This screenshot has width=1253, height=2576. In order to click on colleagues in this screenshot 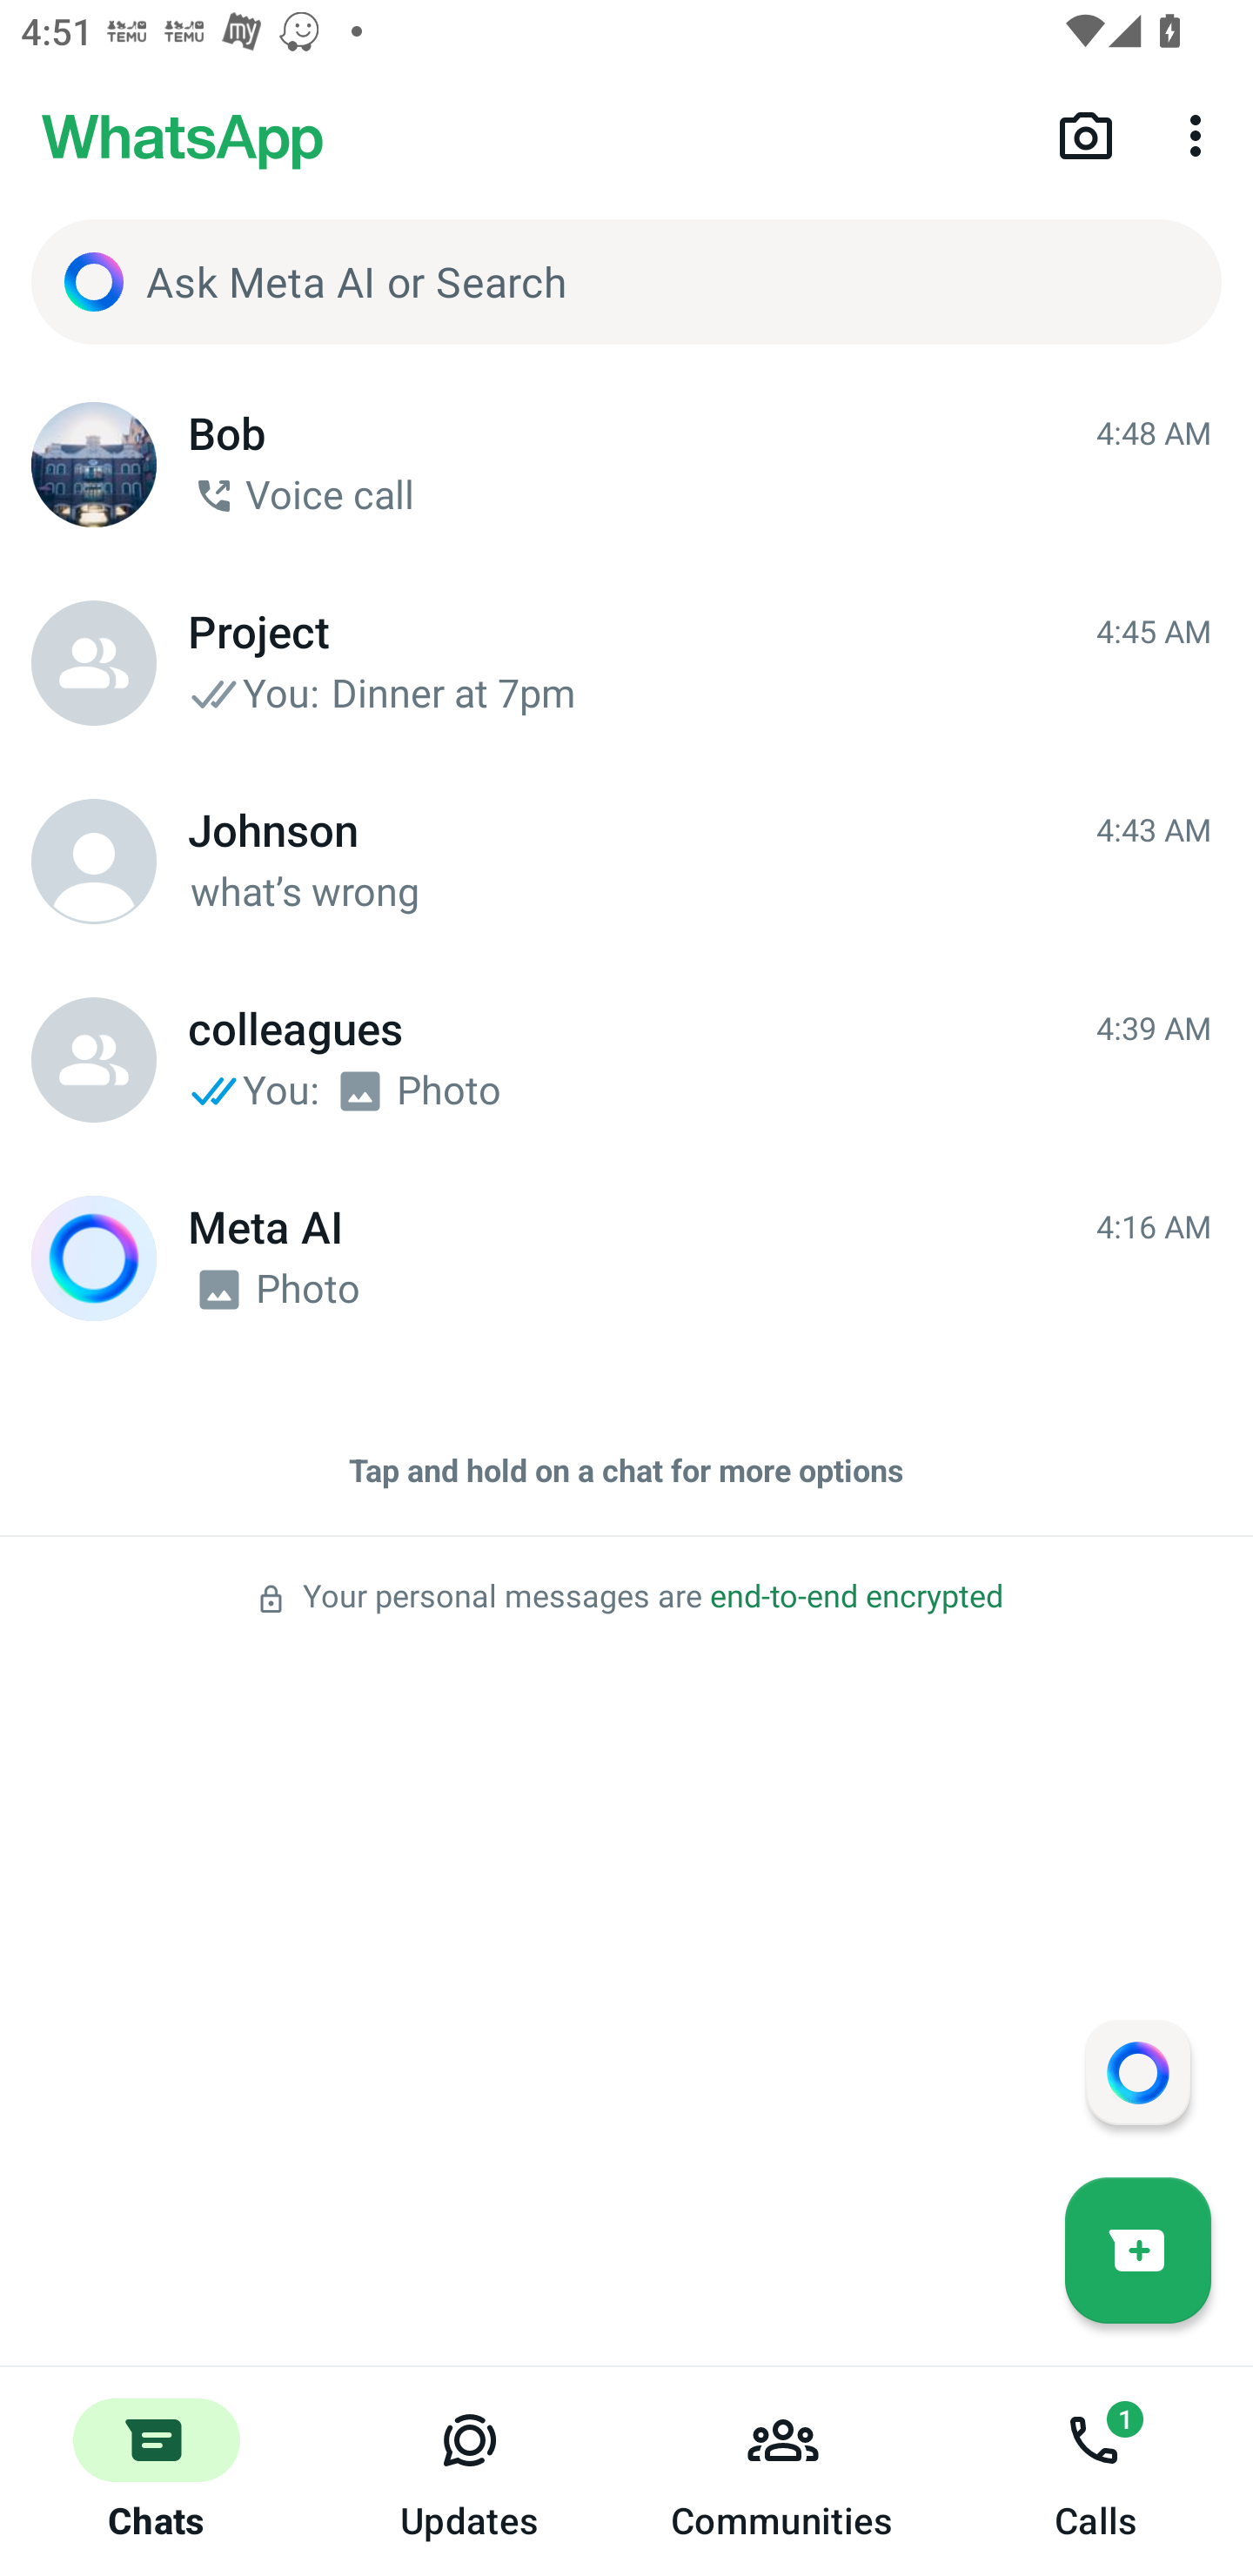, I will do `click(94, 1060)`.